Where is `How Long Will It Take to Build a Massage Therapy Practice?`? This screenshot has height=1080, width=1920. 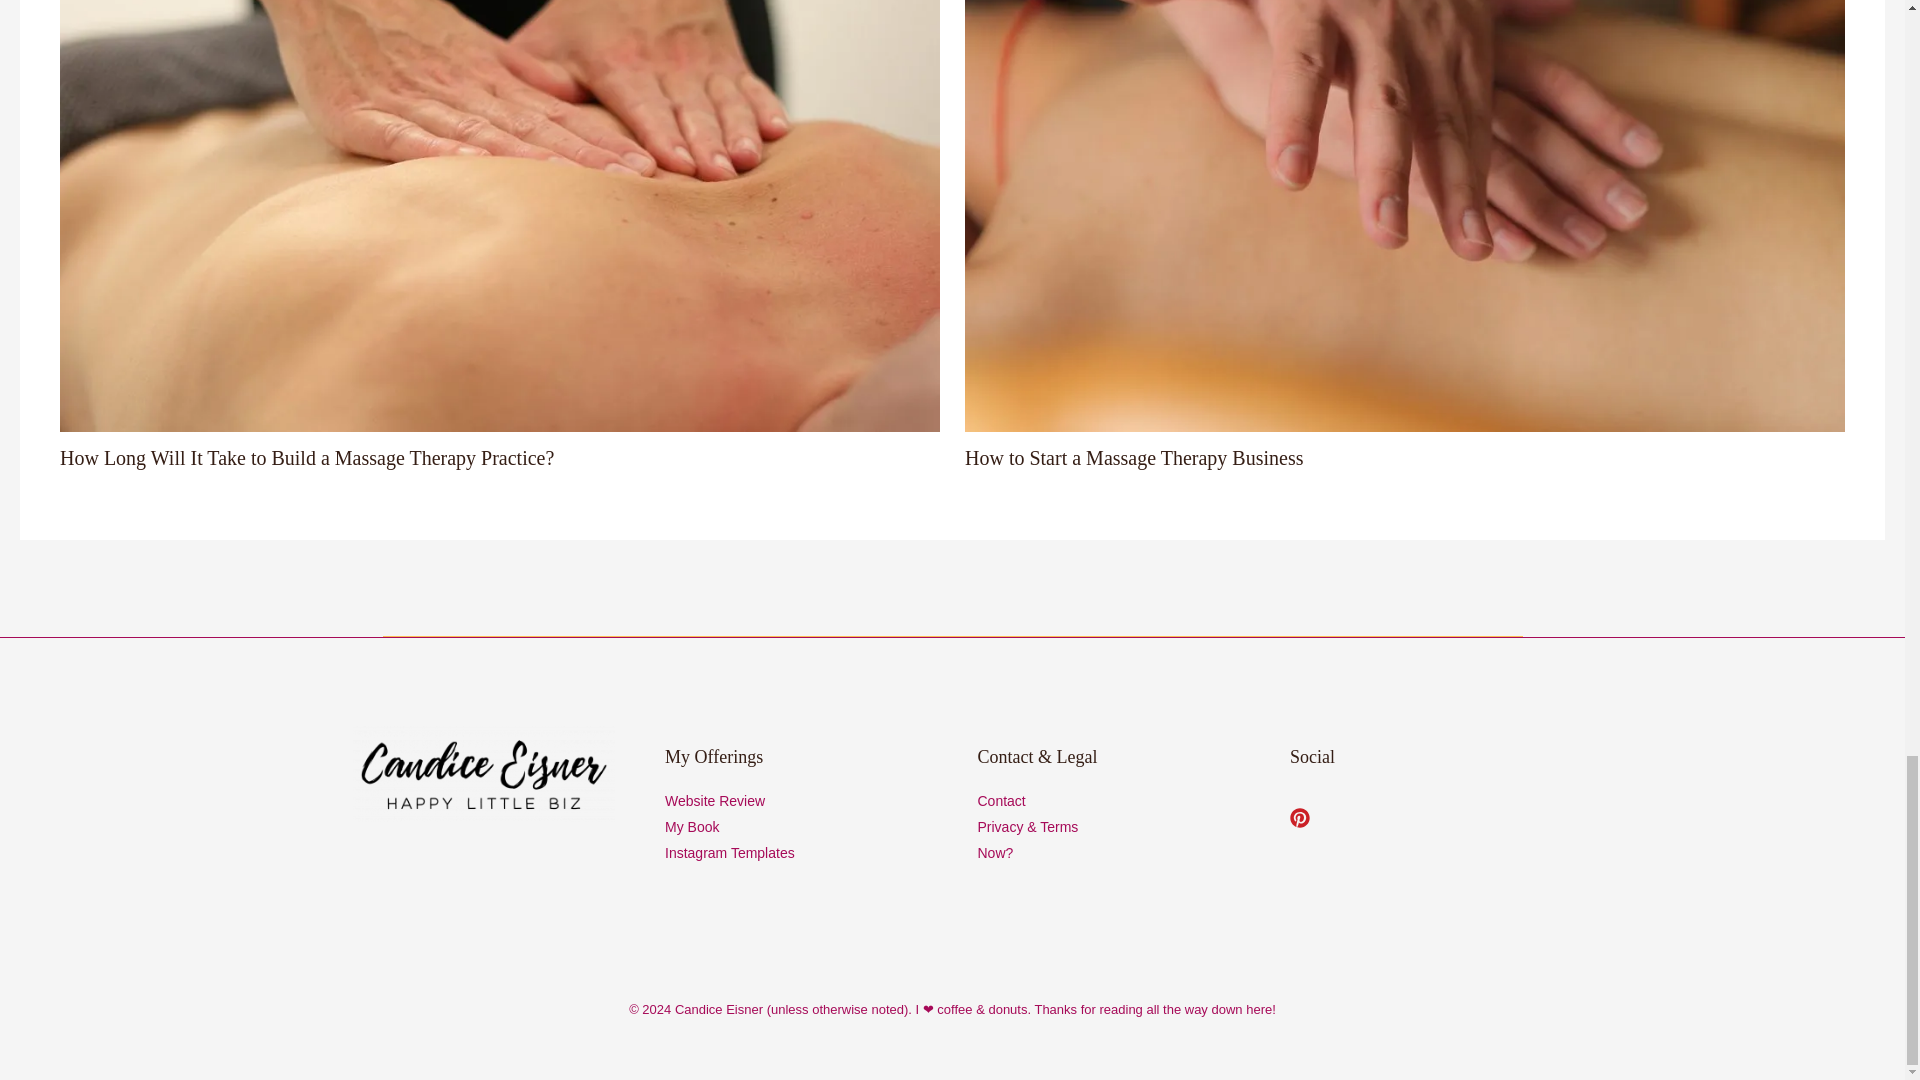
How Long Will It Take to Build a Massage Therapy Practice? is located at coordinates (306, 458).